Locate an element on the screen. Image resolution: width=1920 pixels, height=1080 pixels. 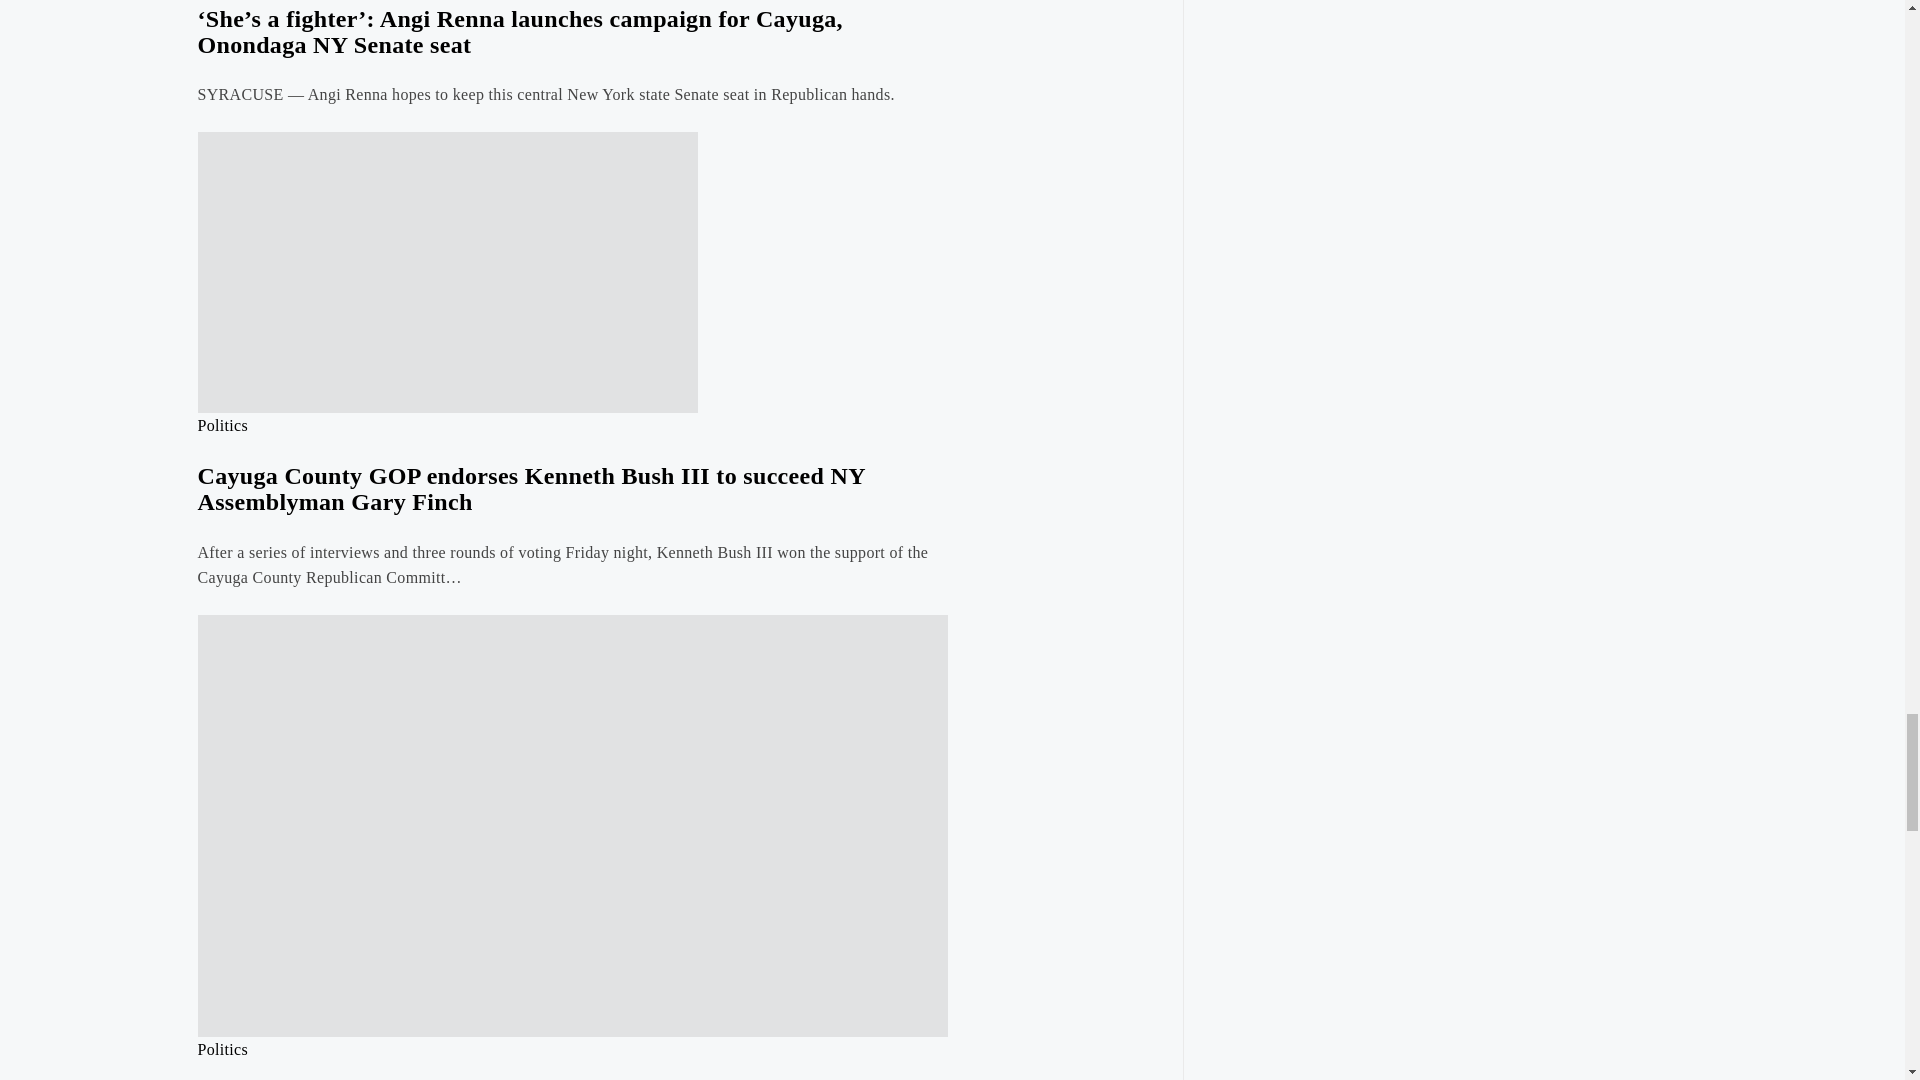
Politics is located at coordinates (223, 1050).